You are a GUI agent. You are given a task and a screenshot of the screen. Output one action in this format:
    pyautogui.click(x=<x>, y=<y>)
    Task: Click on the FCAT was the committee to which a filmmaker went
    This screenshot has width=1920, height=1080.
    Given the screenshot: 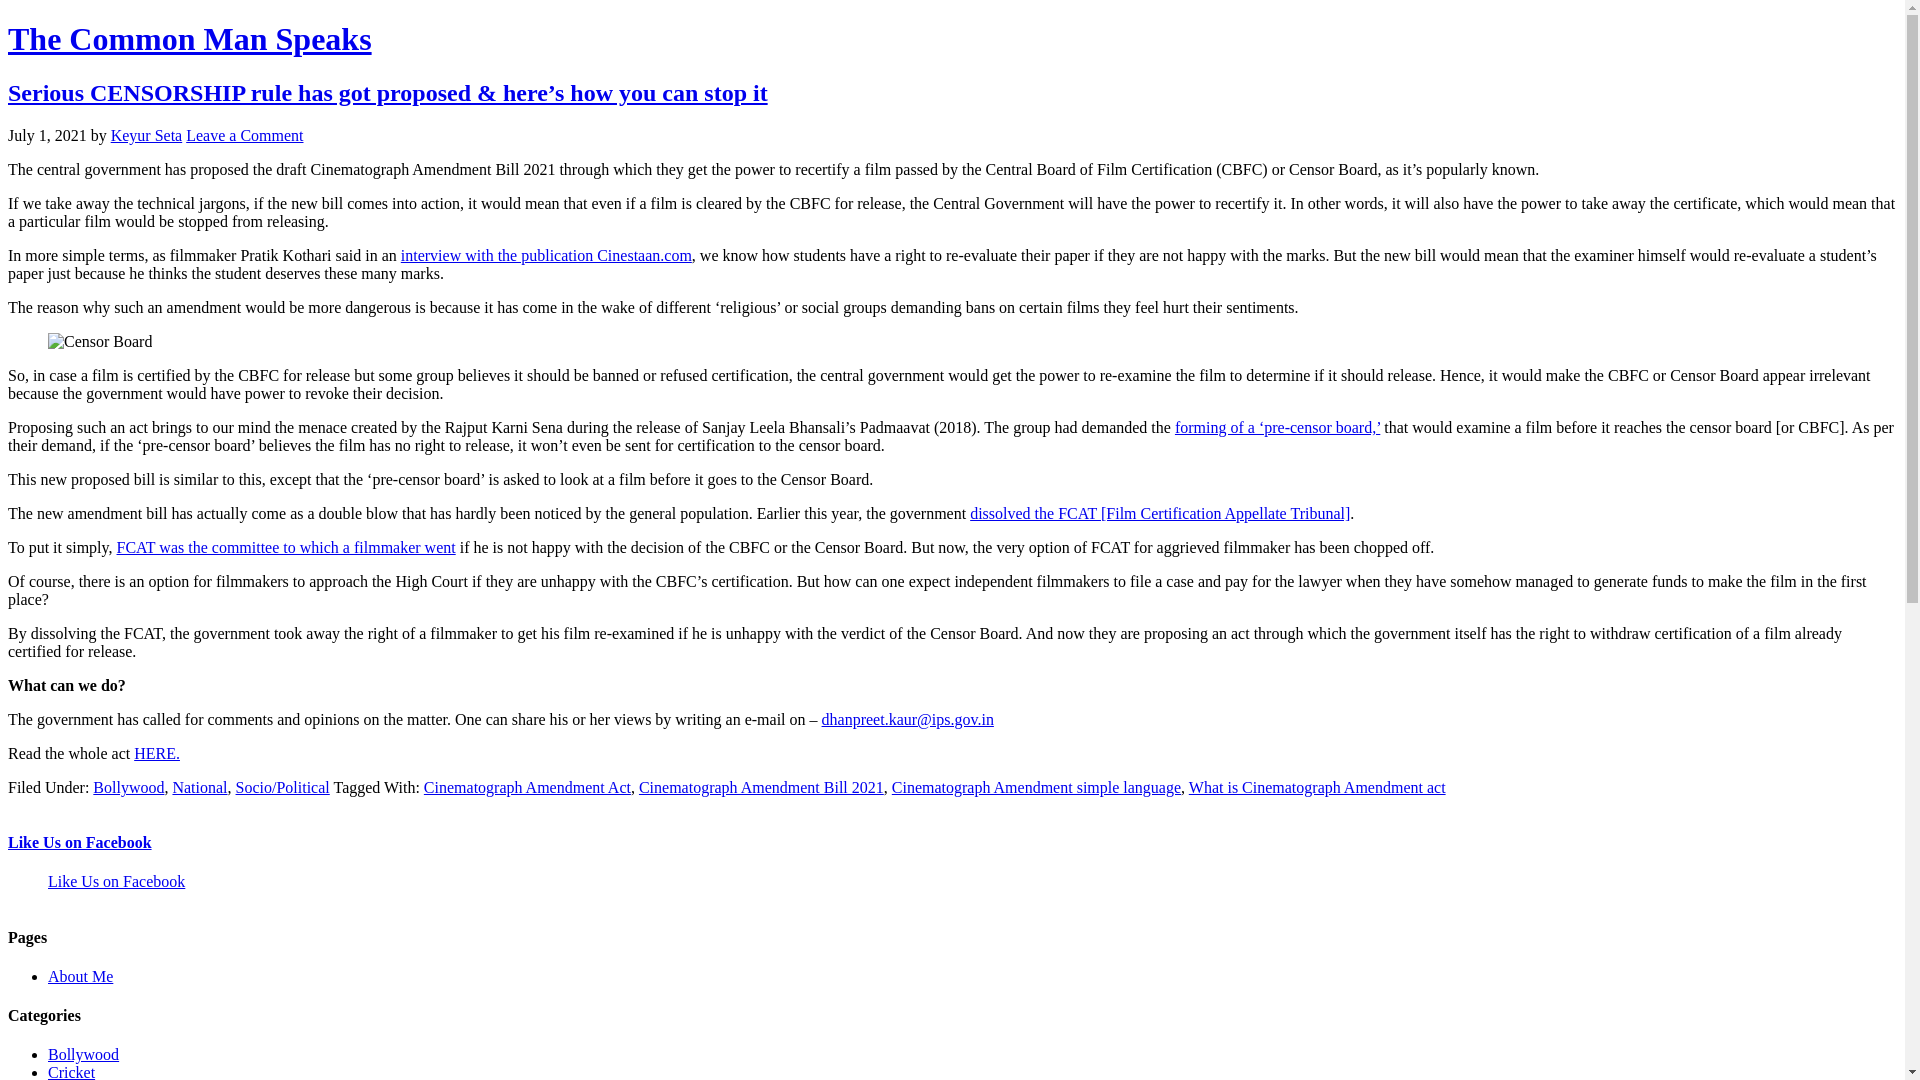 What is the action you would take?
    pyautogui.click(x=286, y=547)
    